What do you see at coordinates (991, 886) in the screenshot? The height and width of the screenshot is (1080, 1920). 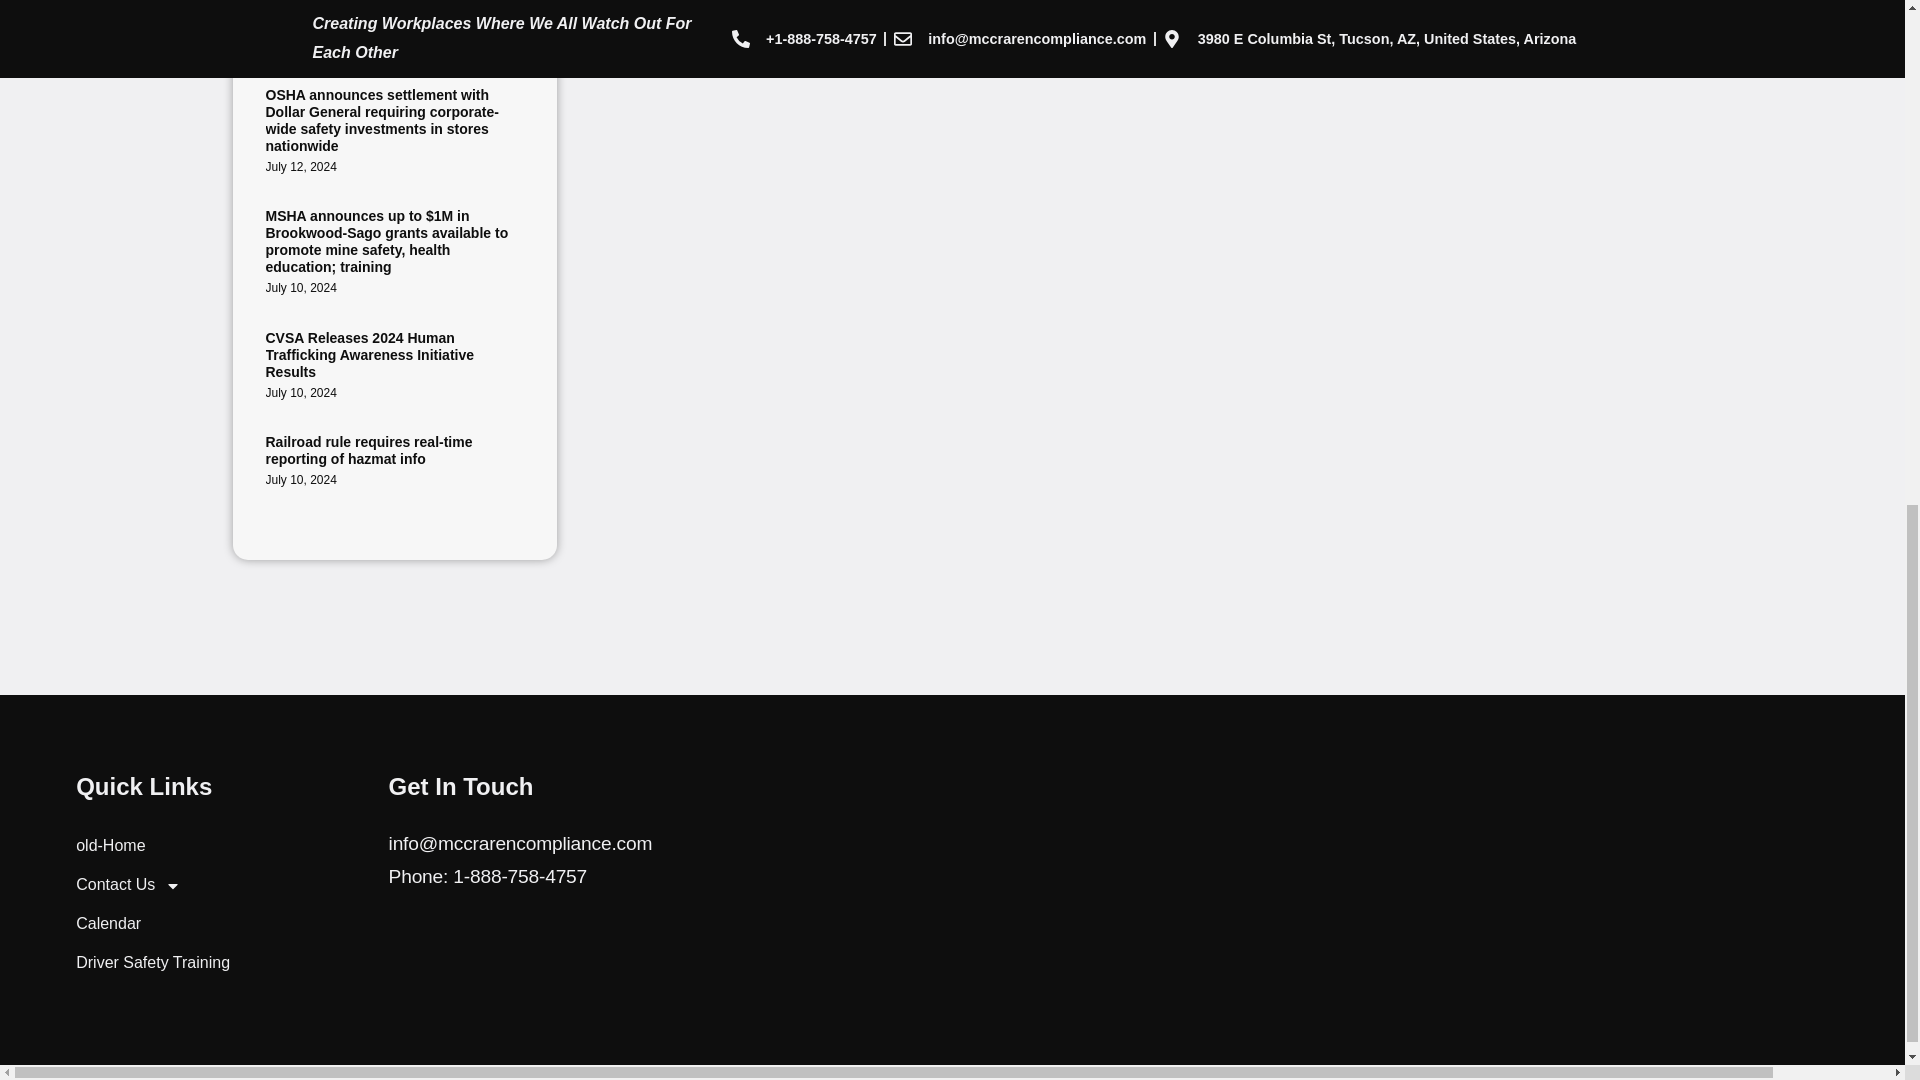 I see `3980 E Columbia St, Tucson, AZ, United States, Arizona` at bounding box center [991, 886].